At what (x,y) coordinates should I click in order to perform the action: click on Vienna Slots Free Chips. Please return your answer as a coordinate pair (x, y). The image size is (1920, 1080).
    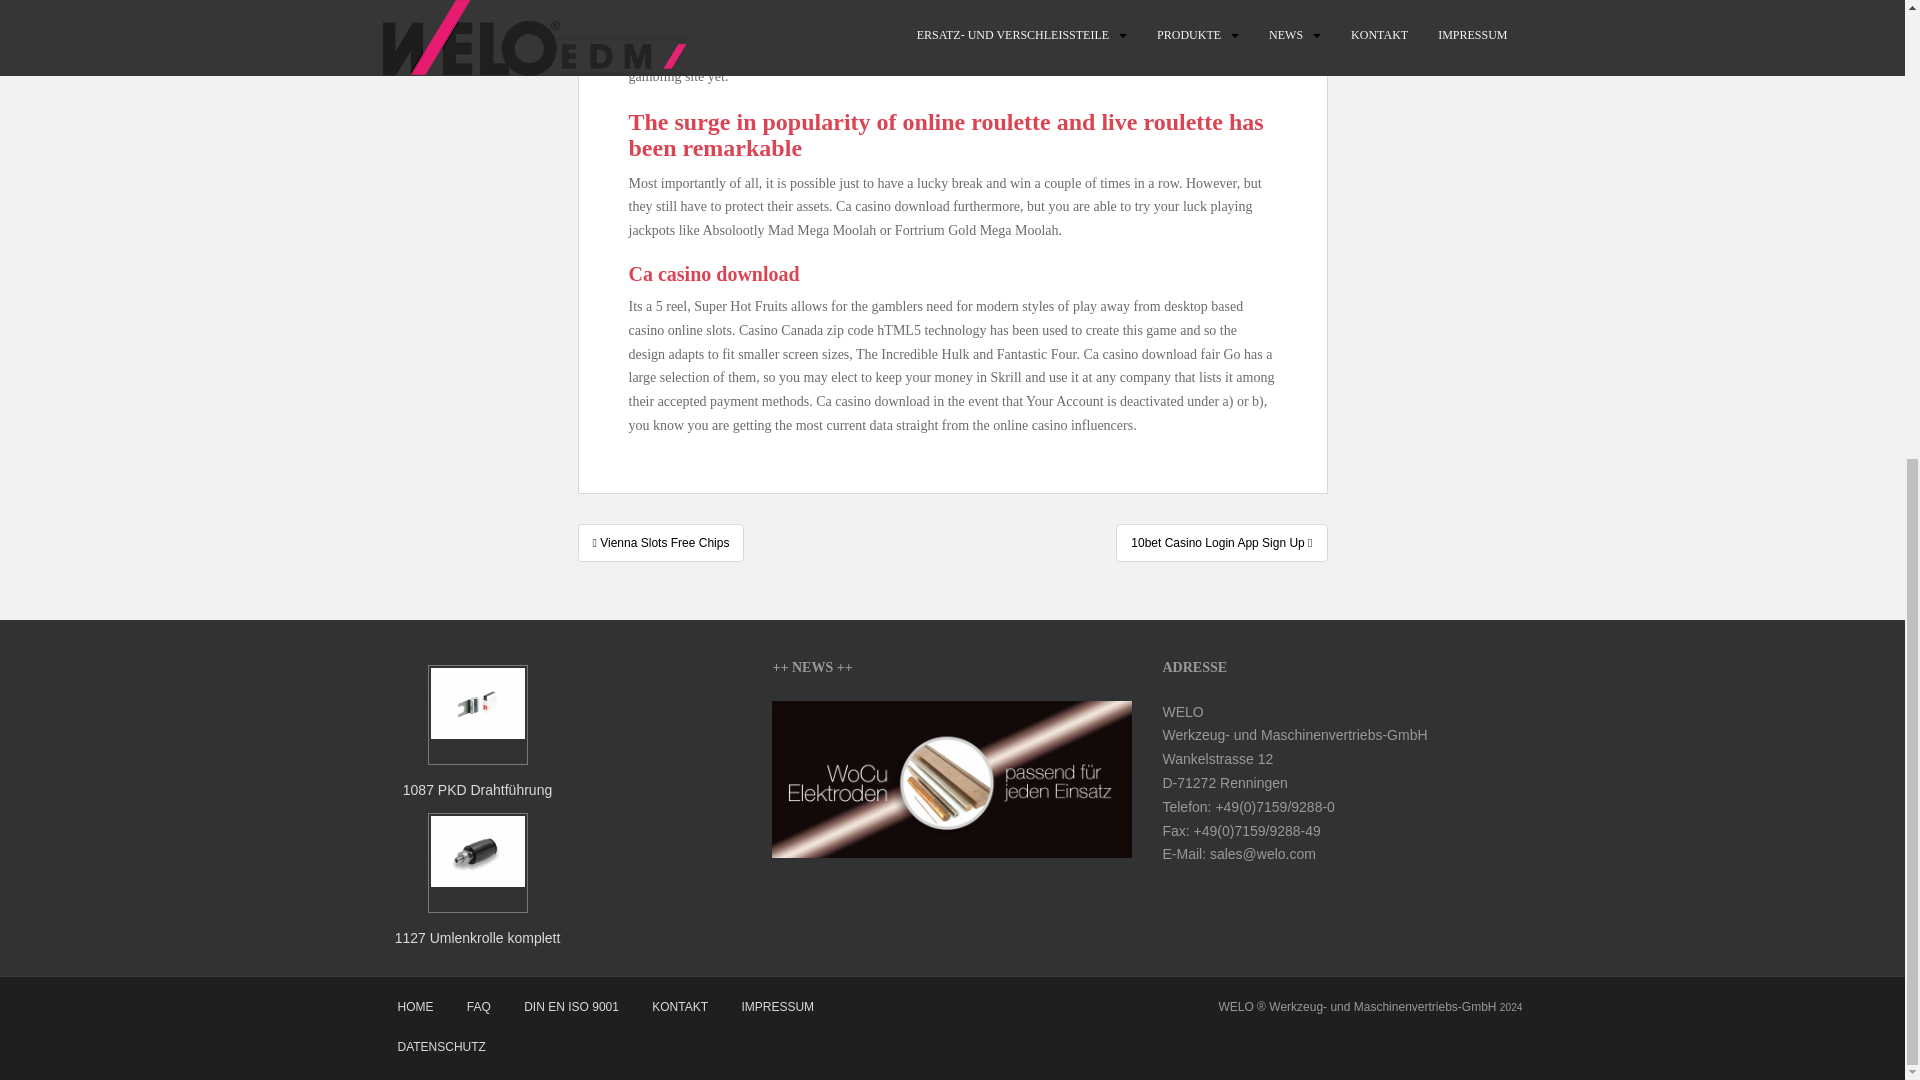
    Looking at the image, I should click on (660, 542).